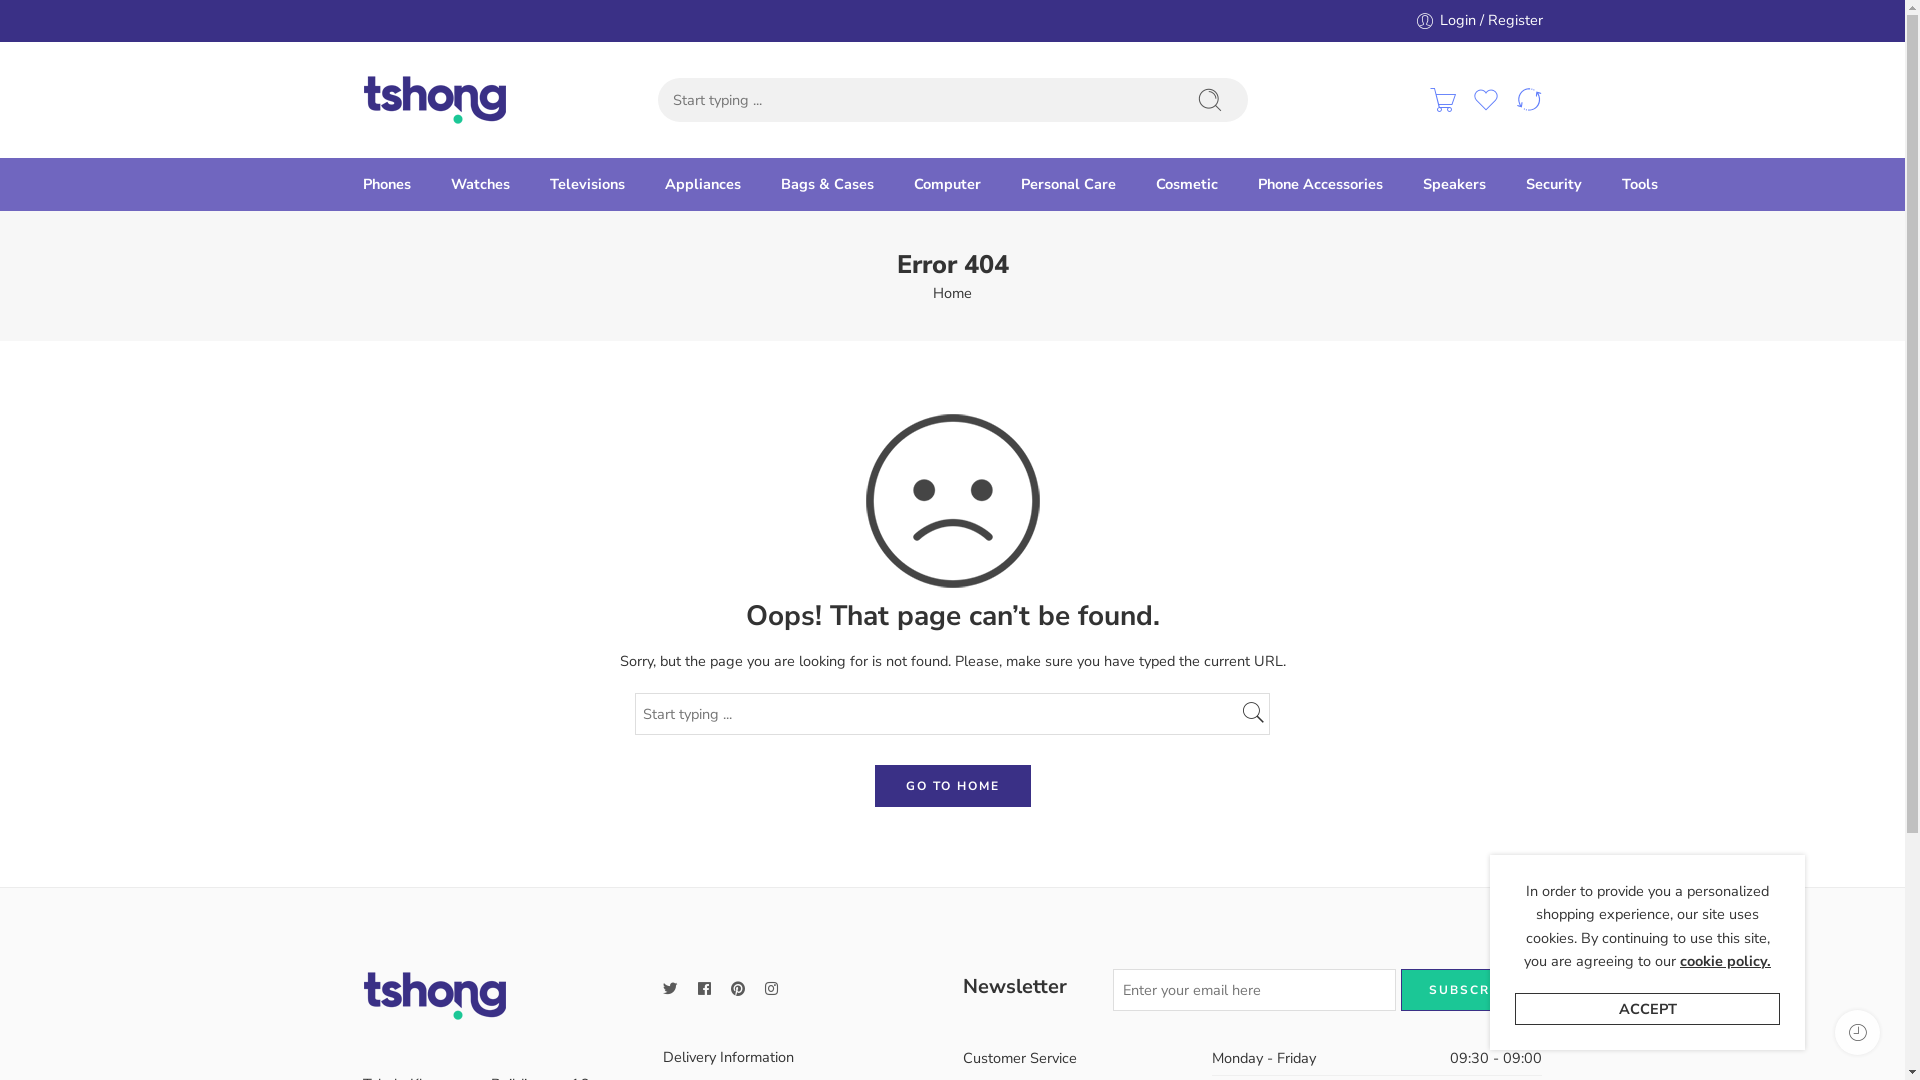 The image size is (1920, 1080). I want to click on Phone Accessories, so click(1320, 184).